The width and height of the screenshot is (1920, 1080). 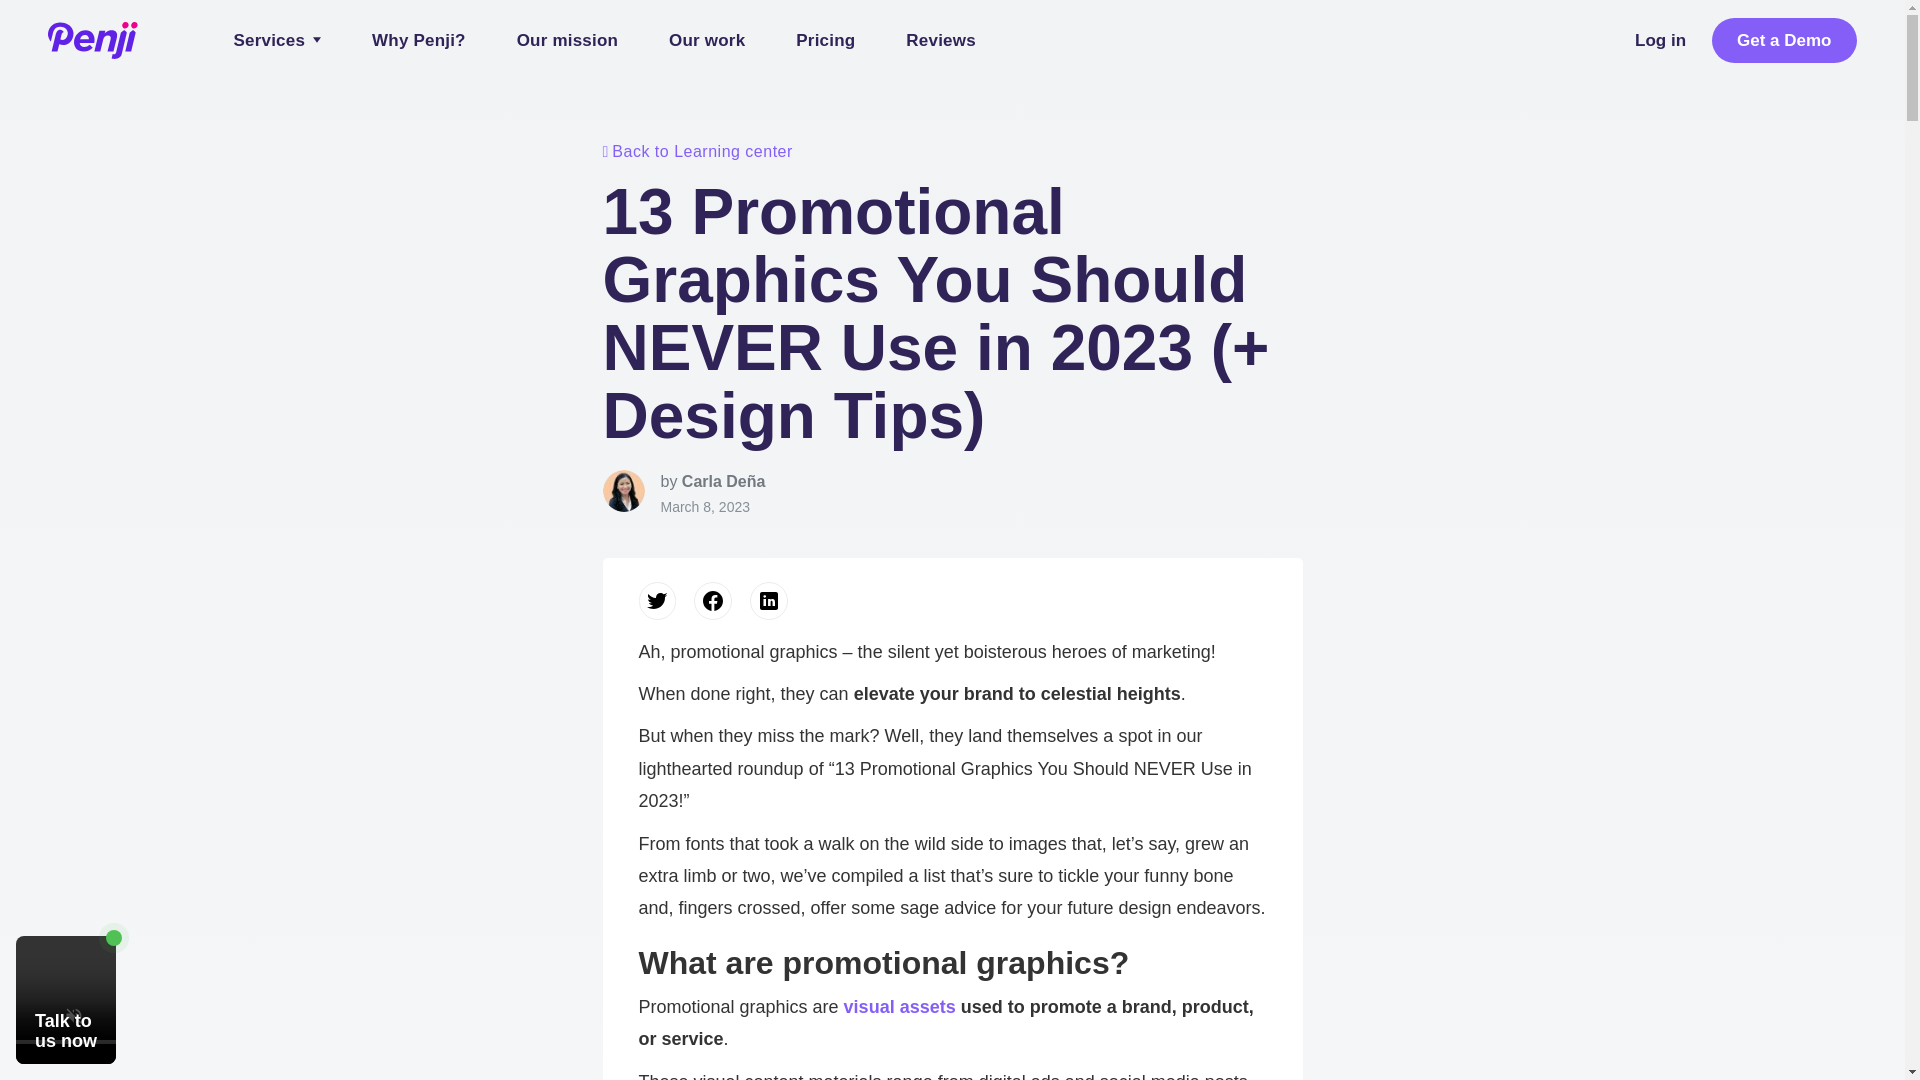 I want to click on Pricing, so click(x=826, y=40).